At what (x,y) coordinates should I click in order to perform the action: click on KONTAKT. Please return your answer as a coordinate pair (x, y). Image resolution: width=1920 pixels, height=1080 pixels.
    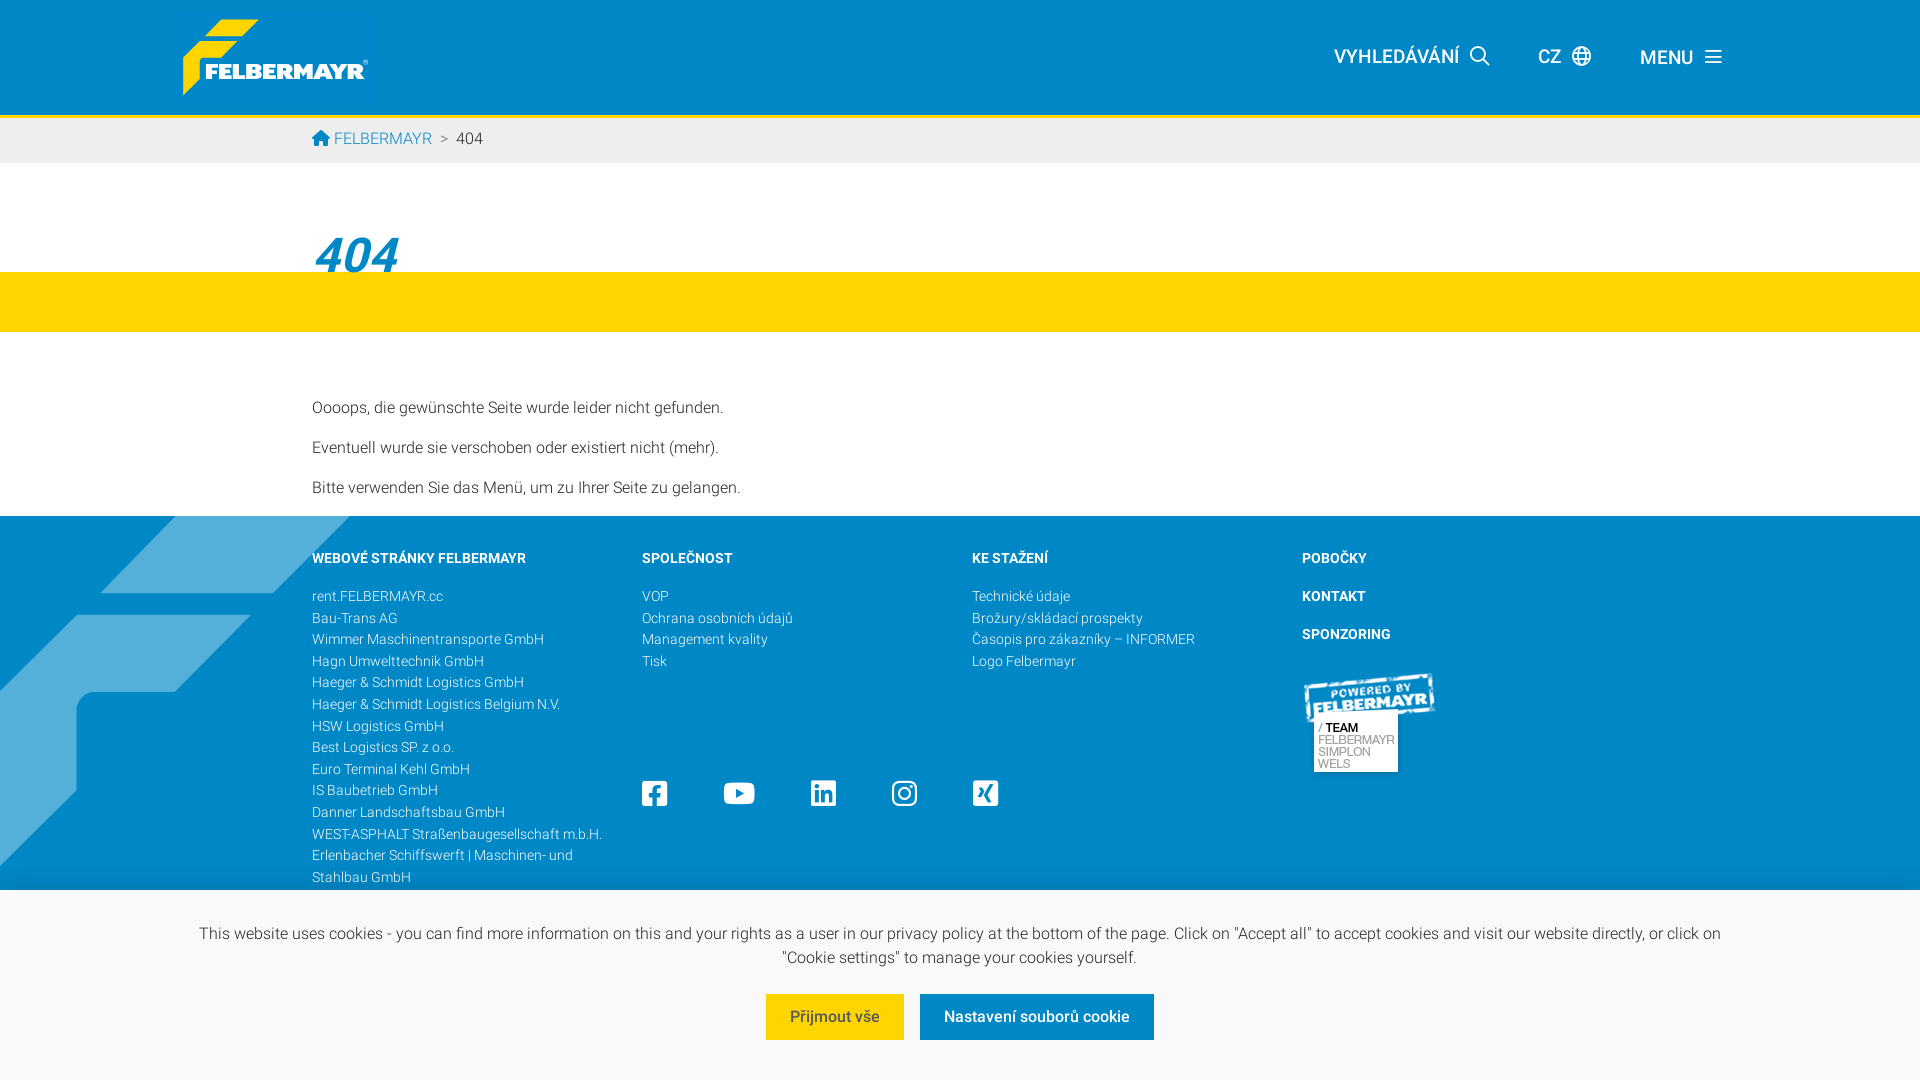
    Looking at the image, I should click on (1334, 596).